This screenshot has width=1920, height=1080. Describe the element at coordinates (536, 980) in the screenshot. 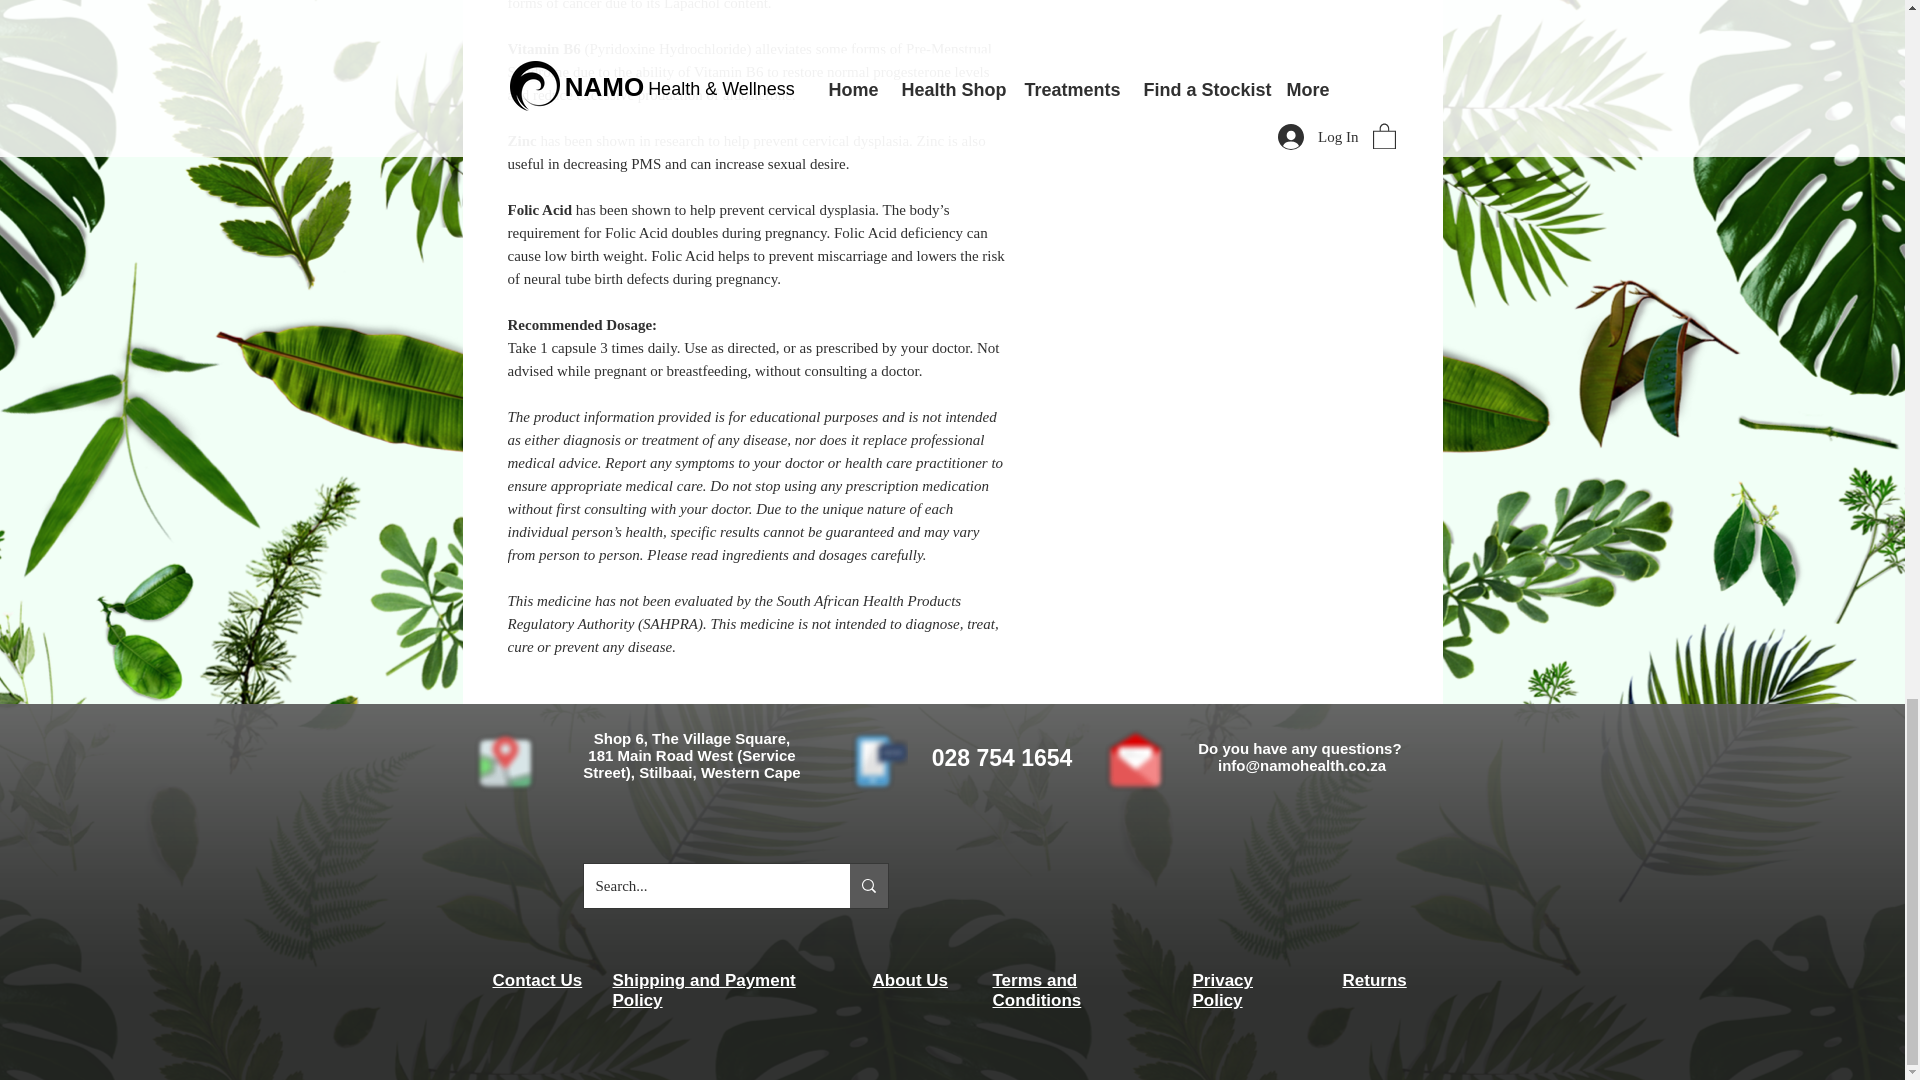

I see `Contact Us` at that location.